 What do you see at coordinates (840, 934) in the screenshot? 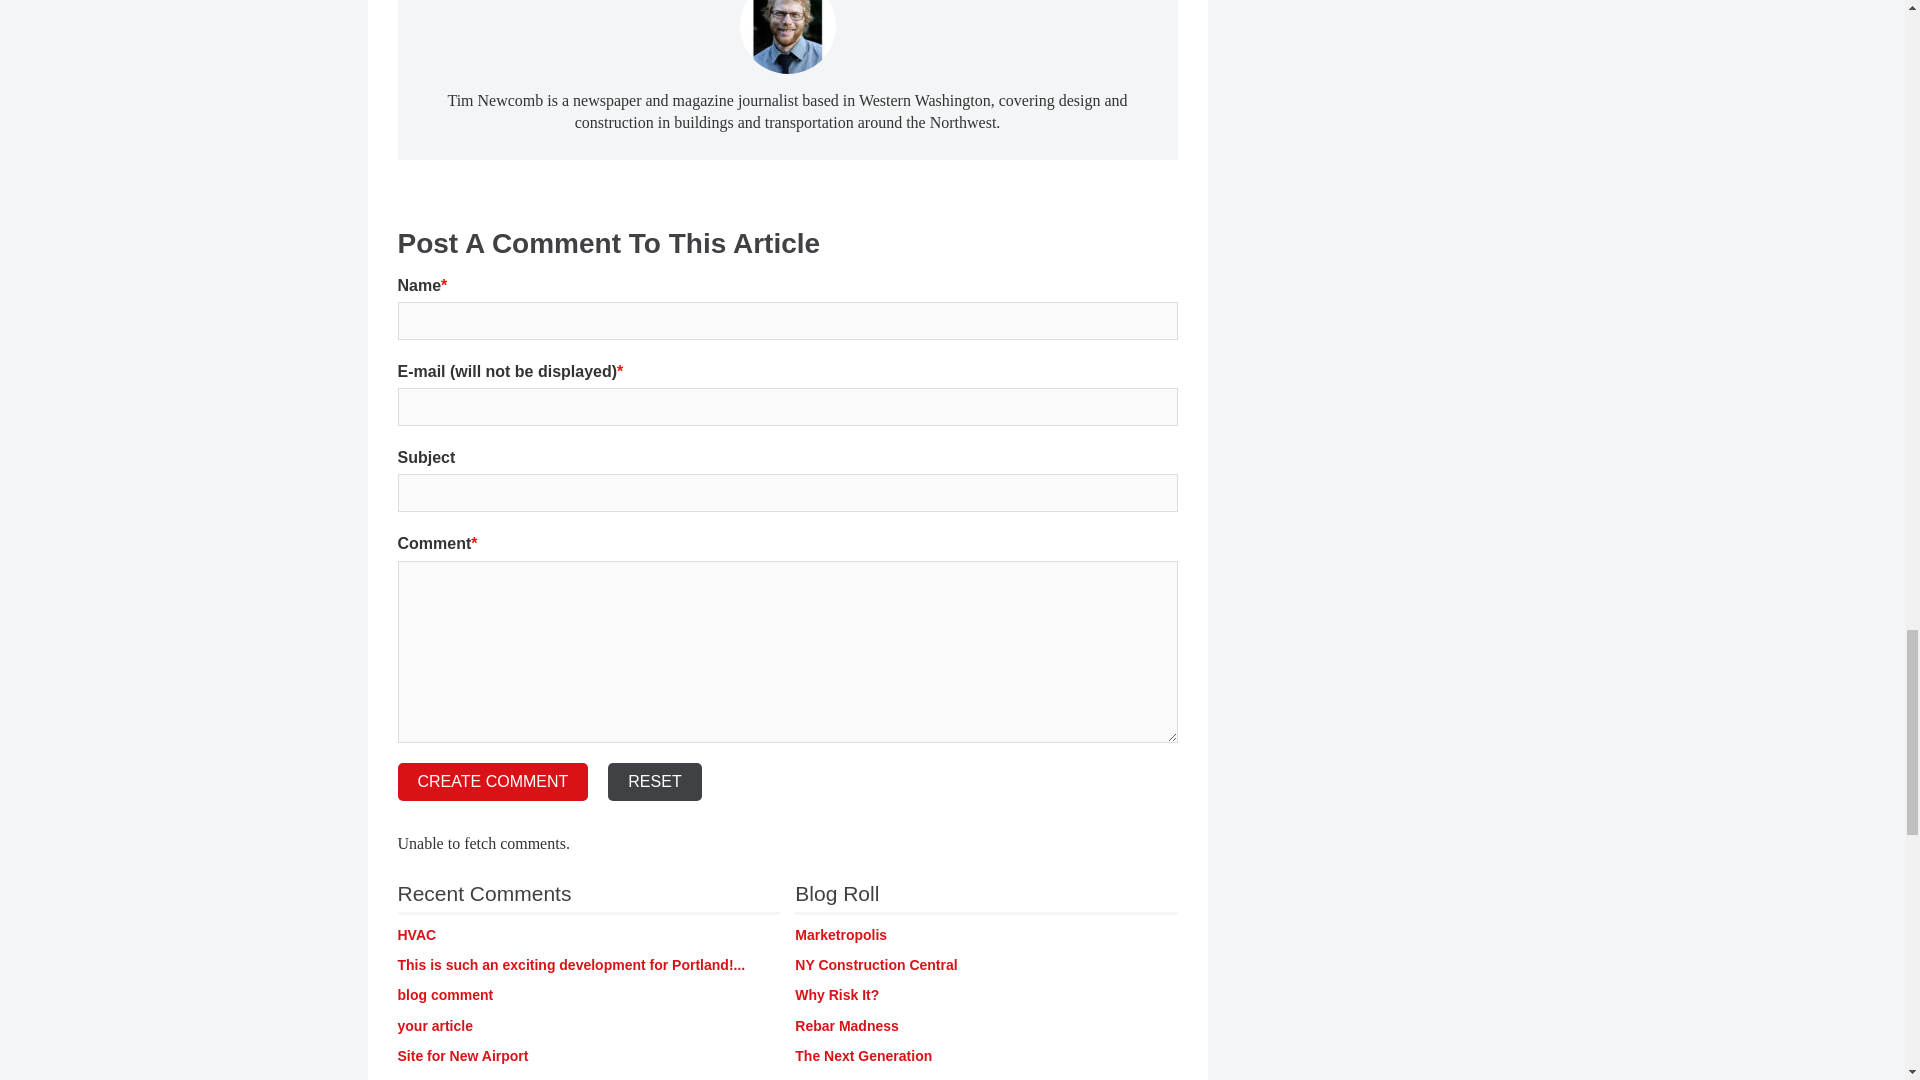
I see `Marketropolis` at bounding box center [840, 934].